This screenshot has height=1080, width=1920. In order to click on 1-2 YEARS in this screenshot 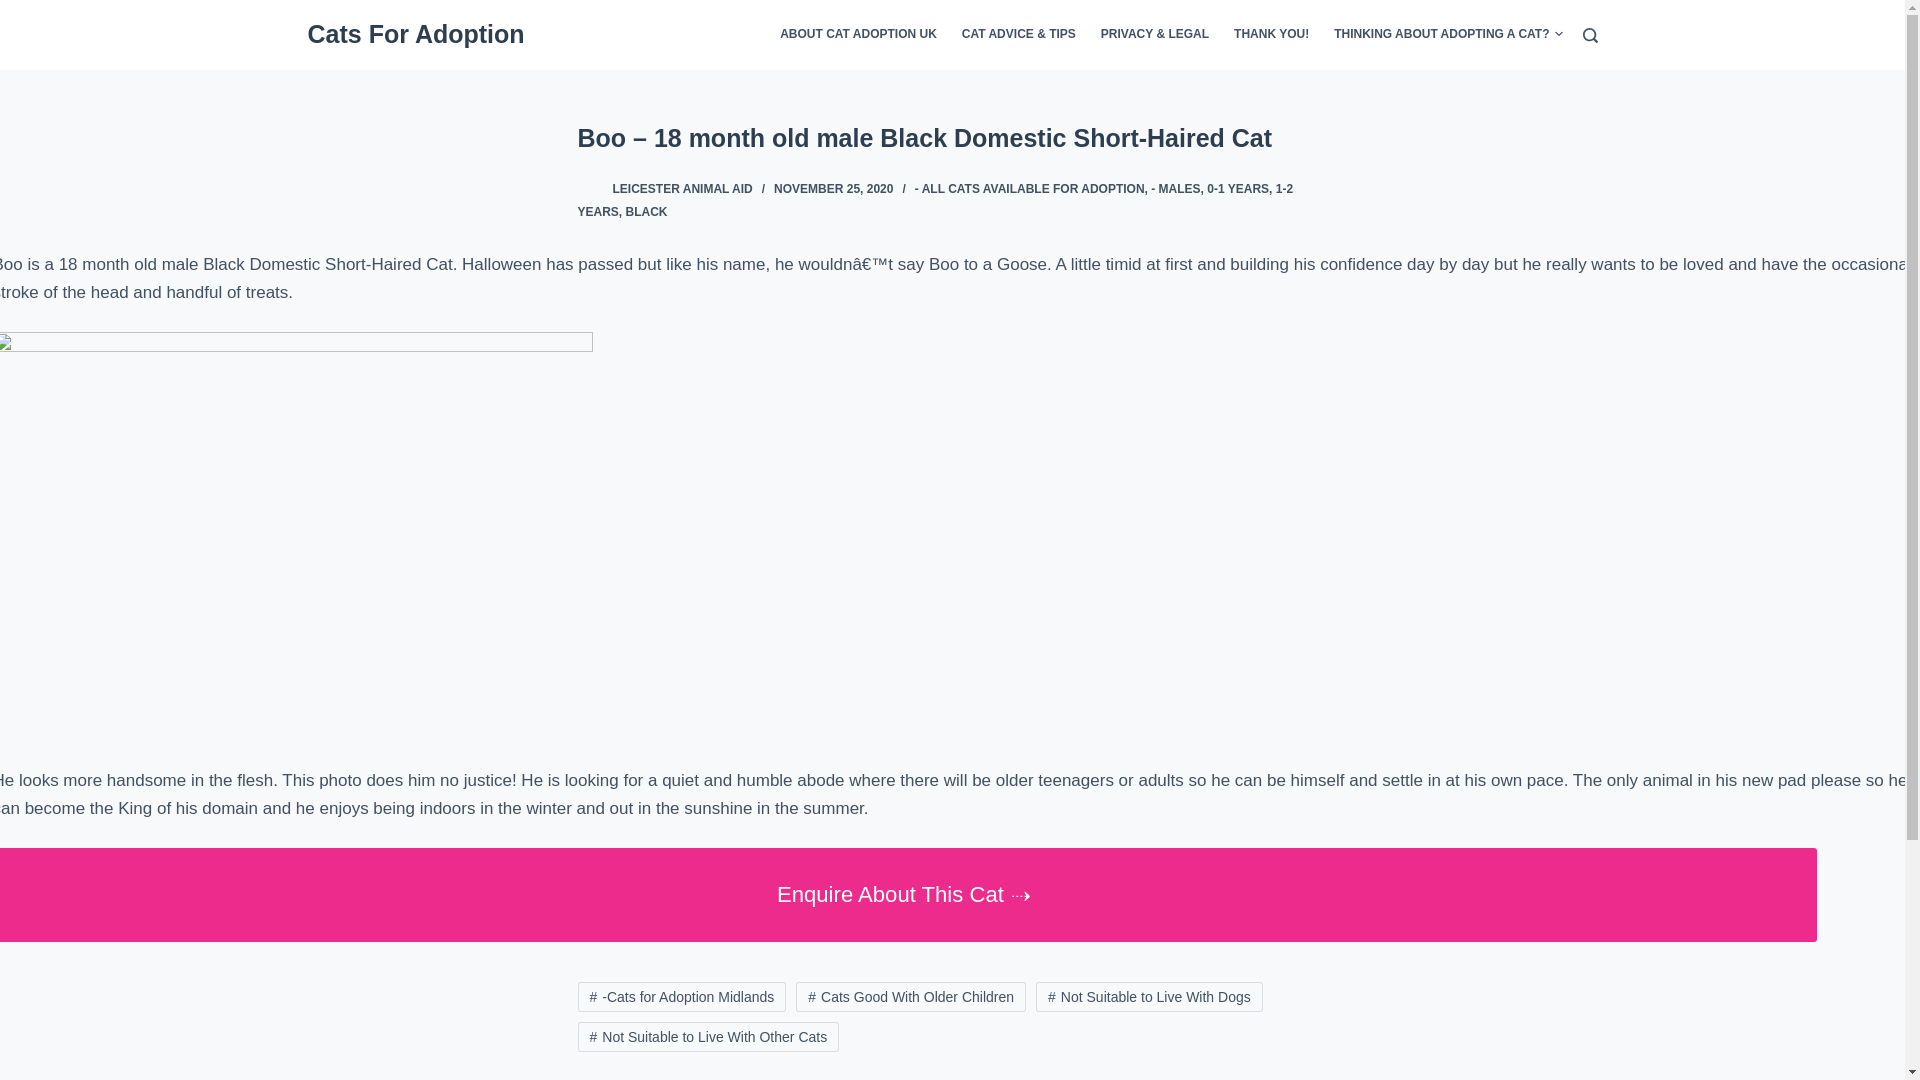, I will do `click(936, 200)`.